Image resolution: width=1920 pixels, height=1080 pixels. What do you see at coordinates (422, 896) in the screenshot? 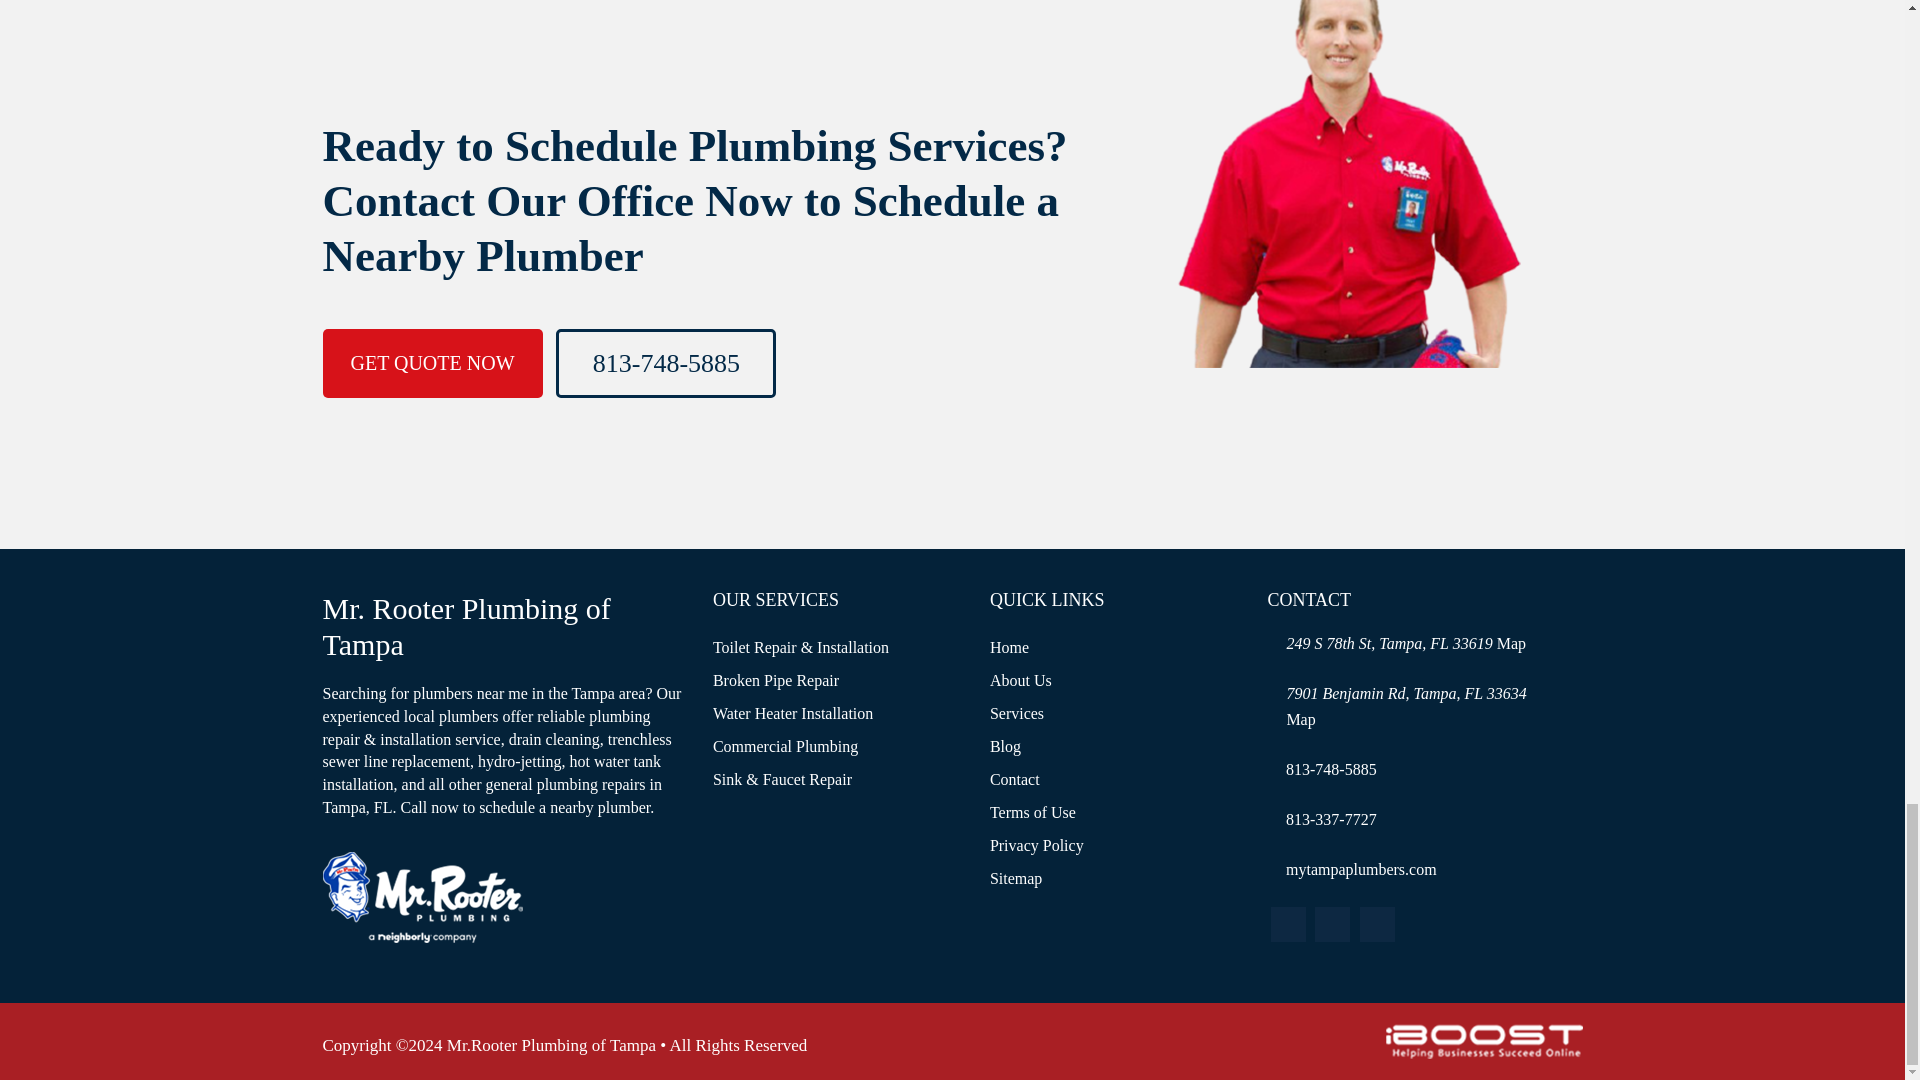
I see `Plumber Near Me` at bounding box center [422, 896].